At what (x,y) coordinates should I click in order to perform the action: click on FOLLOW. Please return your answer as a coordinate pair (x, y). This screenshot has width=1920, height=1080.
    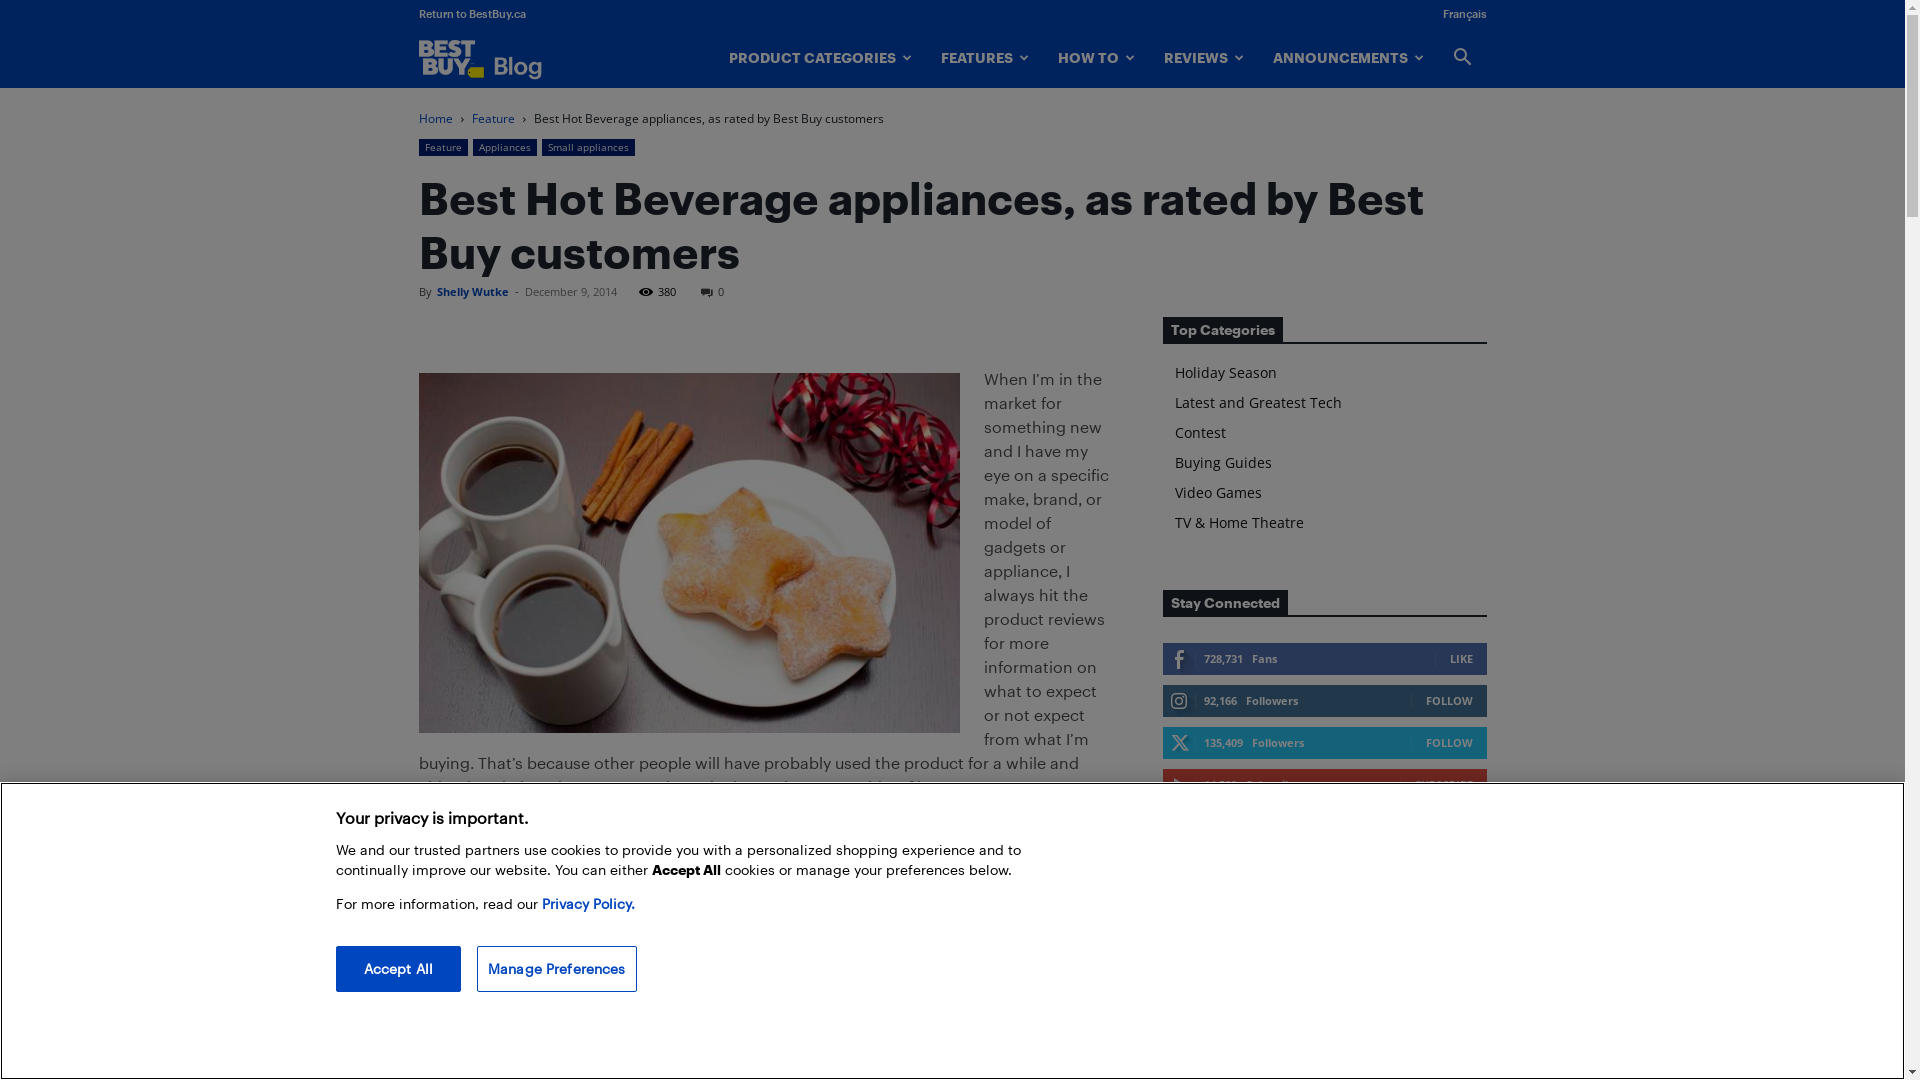
    Looking at the image, I should click on (1450, 700).